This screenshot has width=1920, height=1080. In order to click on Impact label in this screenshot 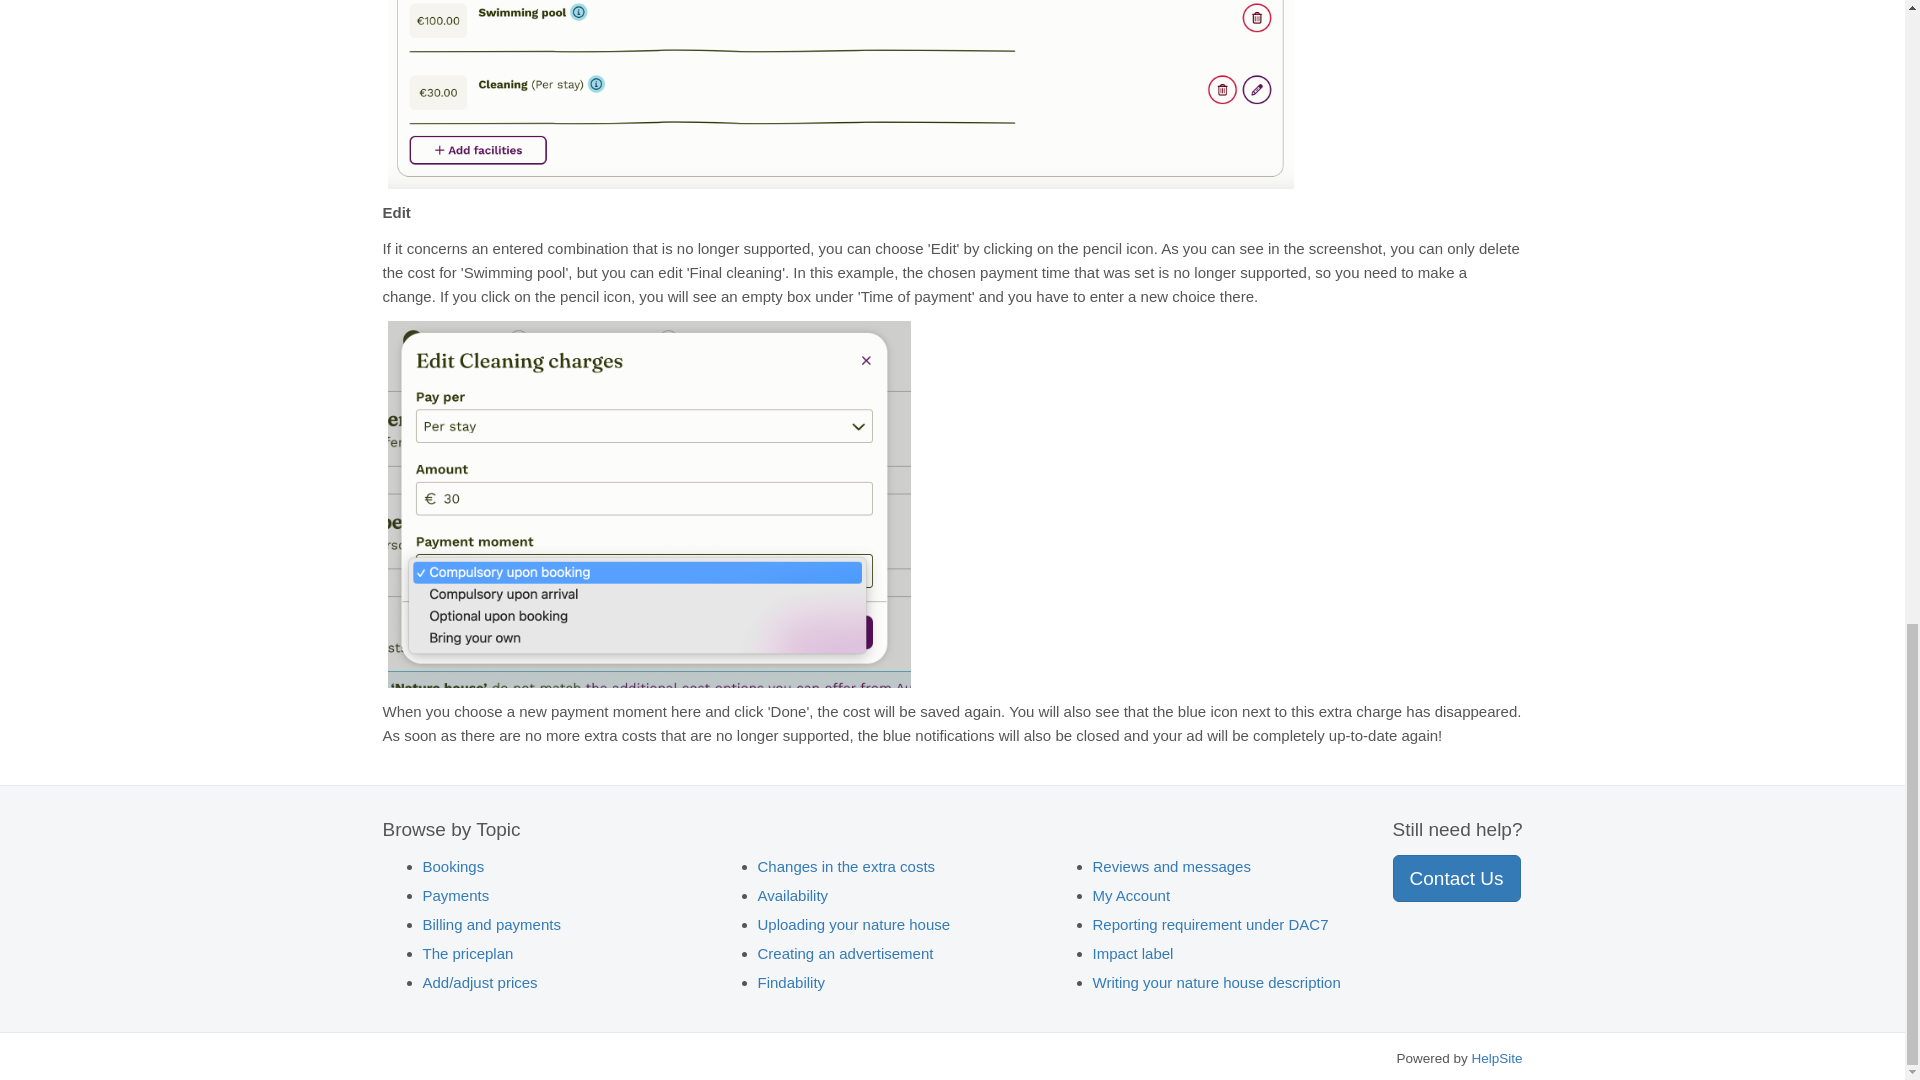, I will do `click(1132, 954)`.